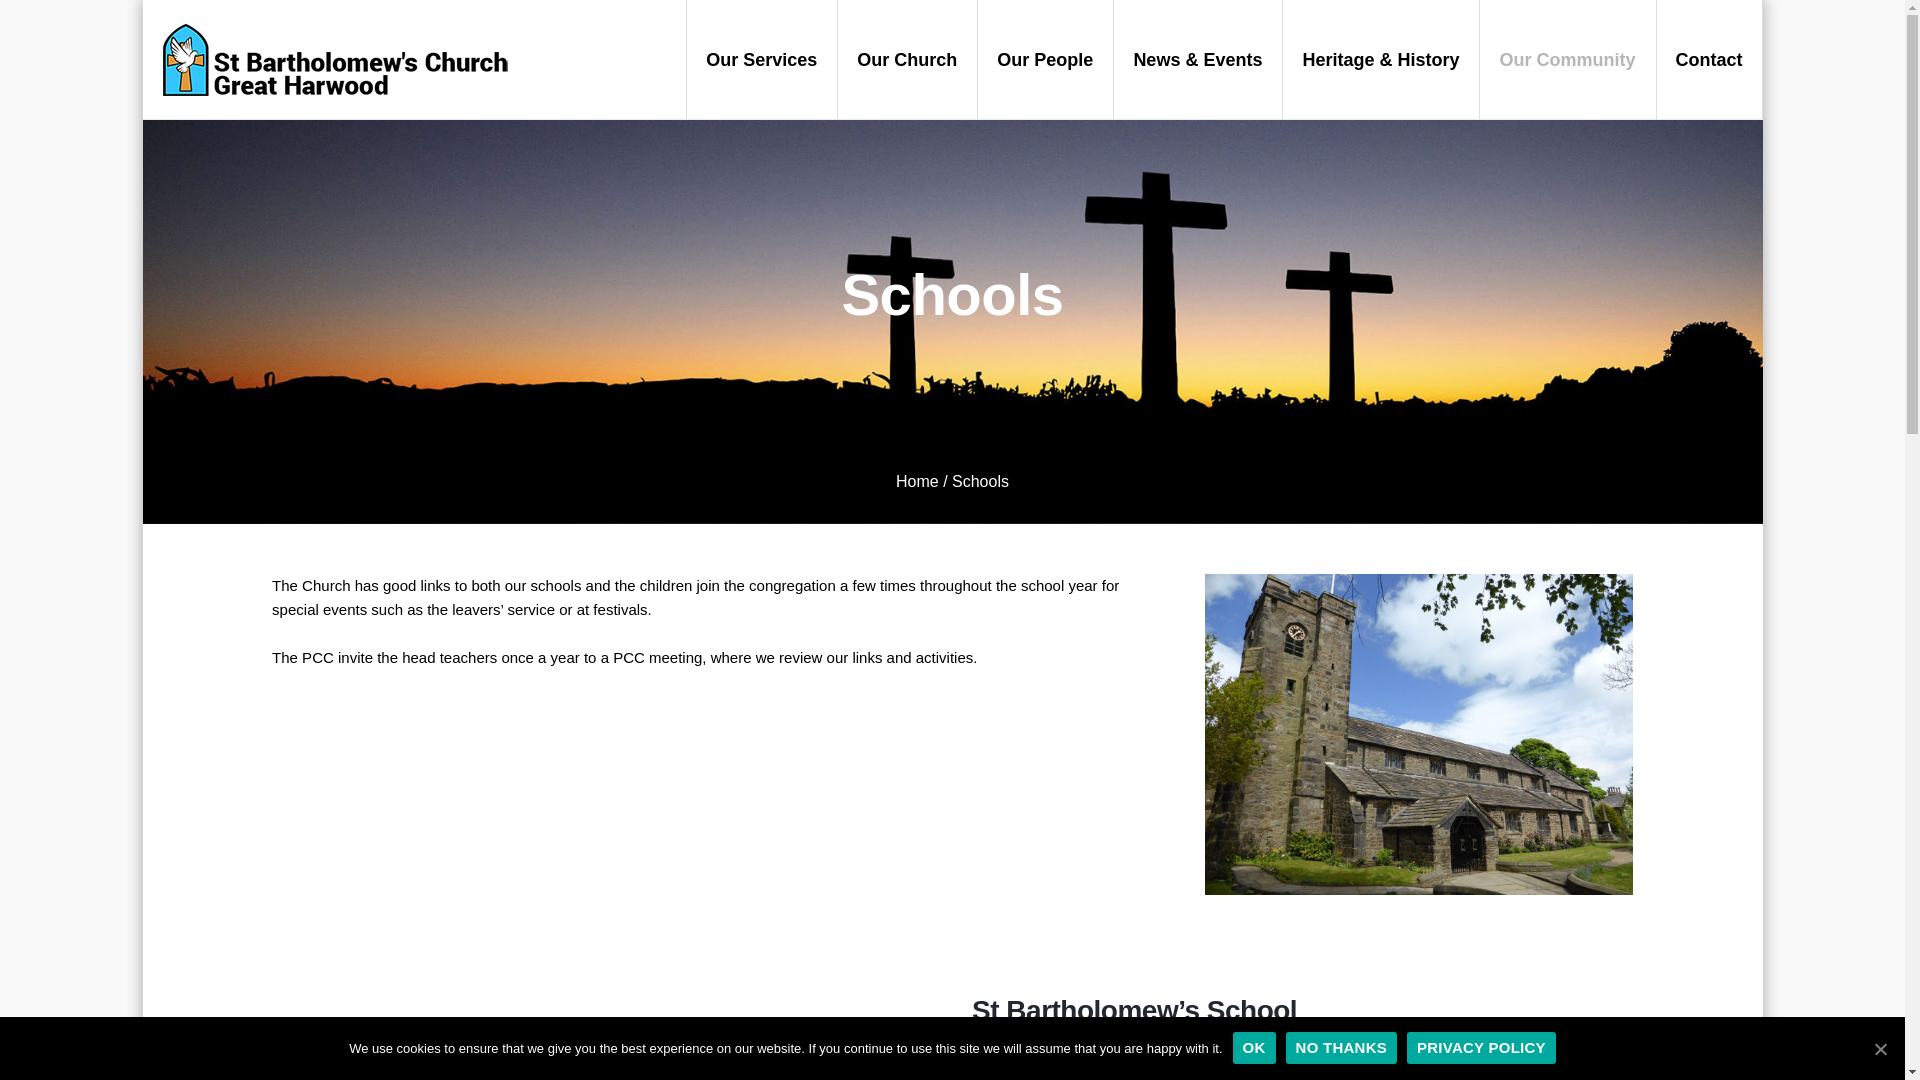 The width and height of the screenshot is (1920, 1080). What do you see at coordinates (917, 482) in the screenshot?
I see `Home` at bounding box center [917, 482].